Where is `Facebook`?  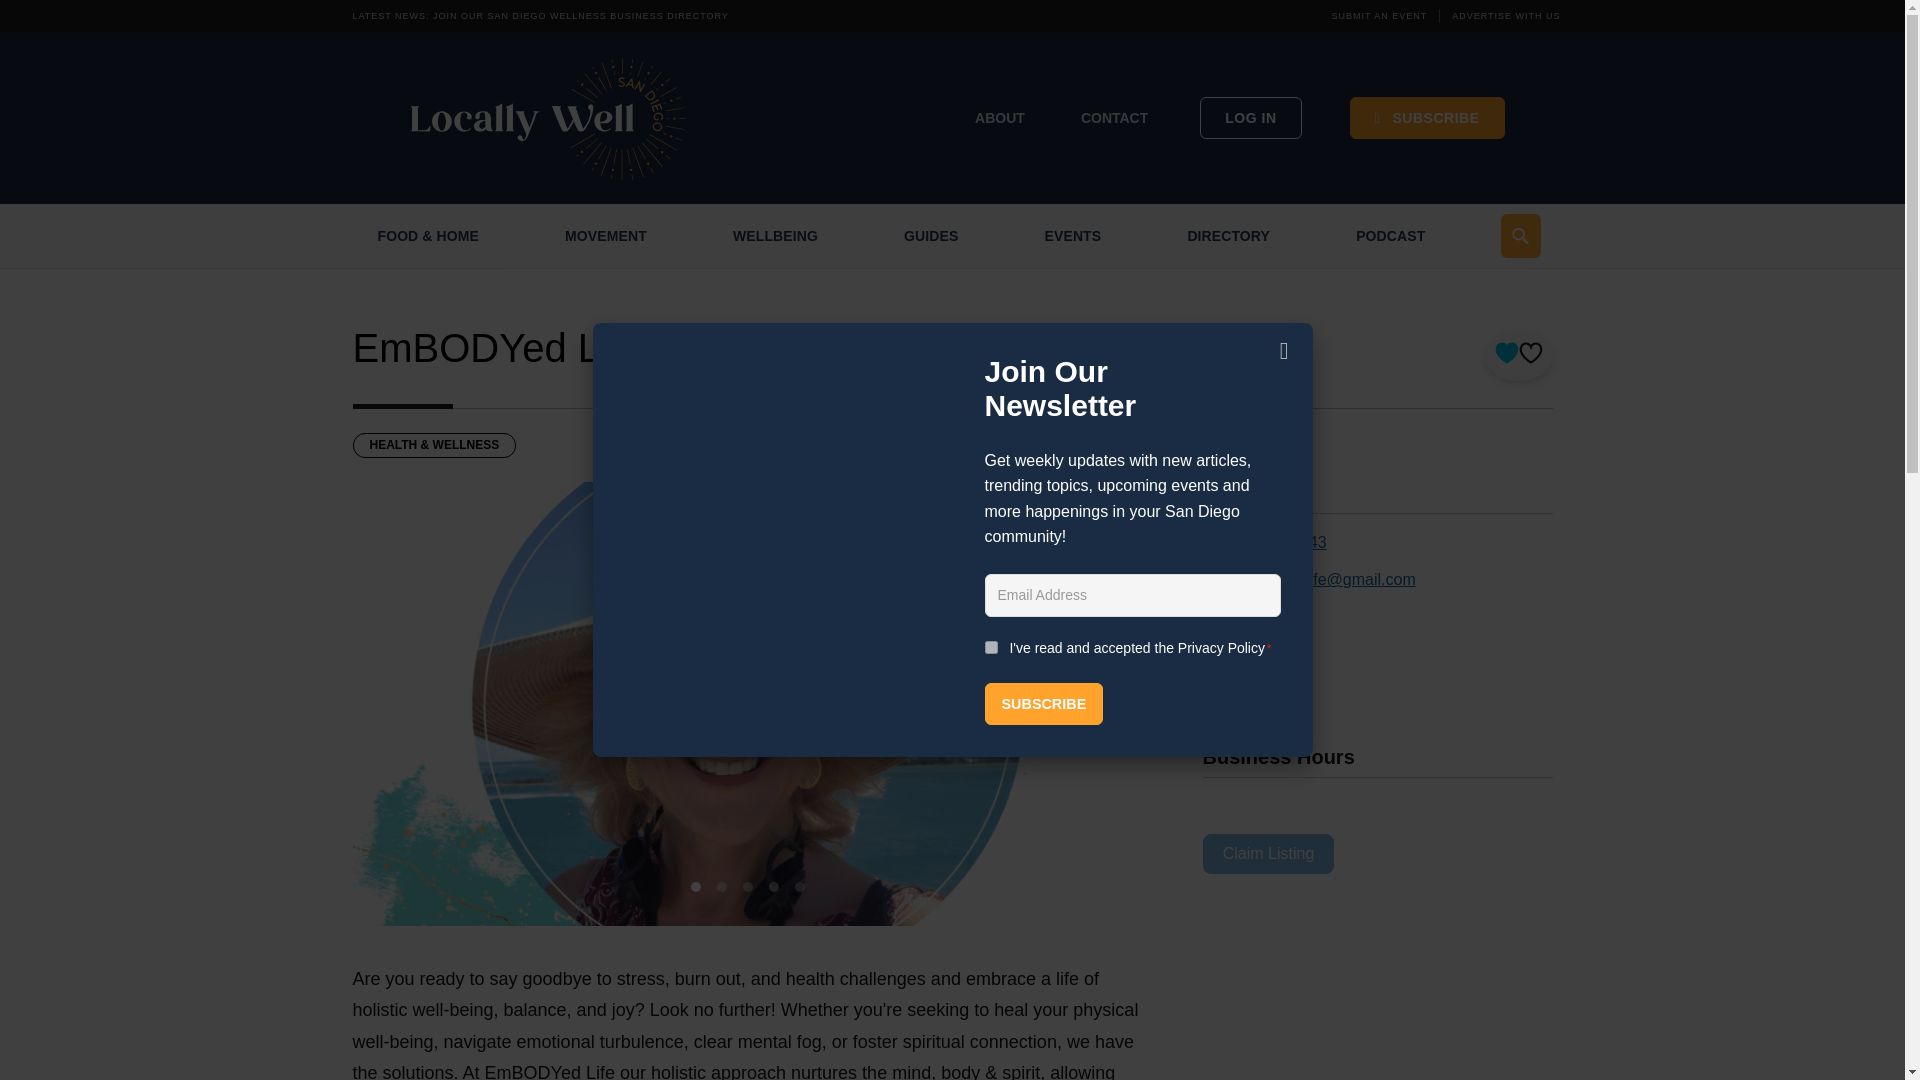 Facebook is located at coordinates (1262, 618).